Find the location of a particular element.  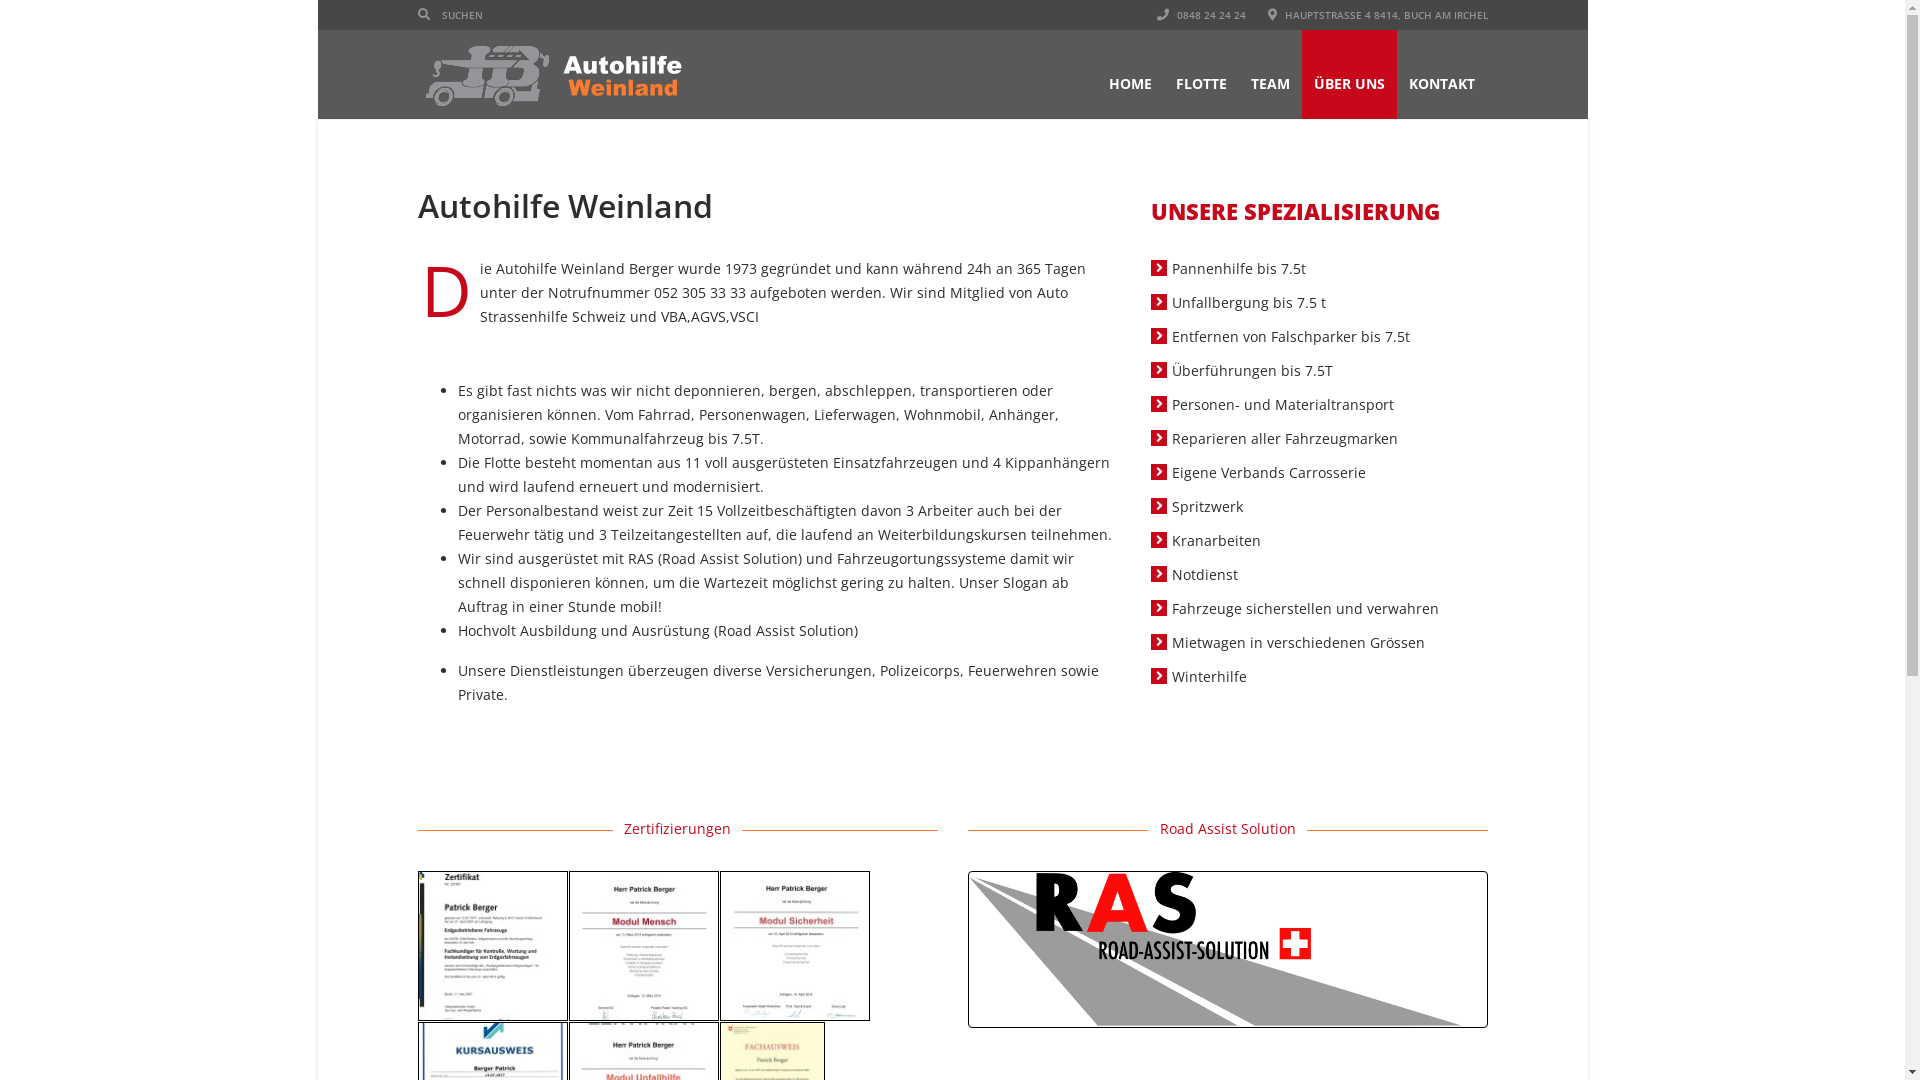

HOME is located at coordinates (1130, 74).